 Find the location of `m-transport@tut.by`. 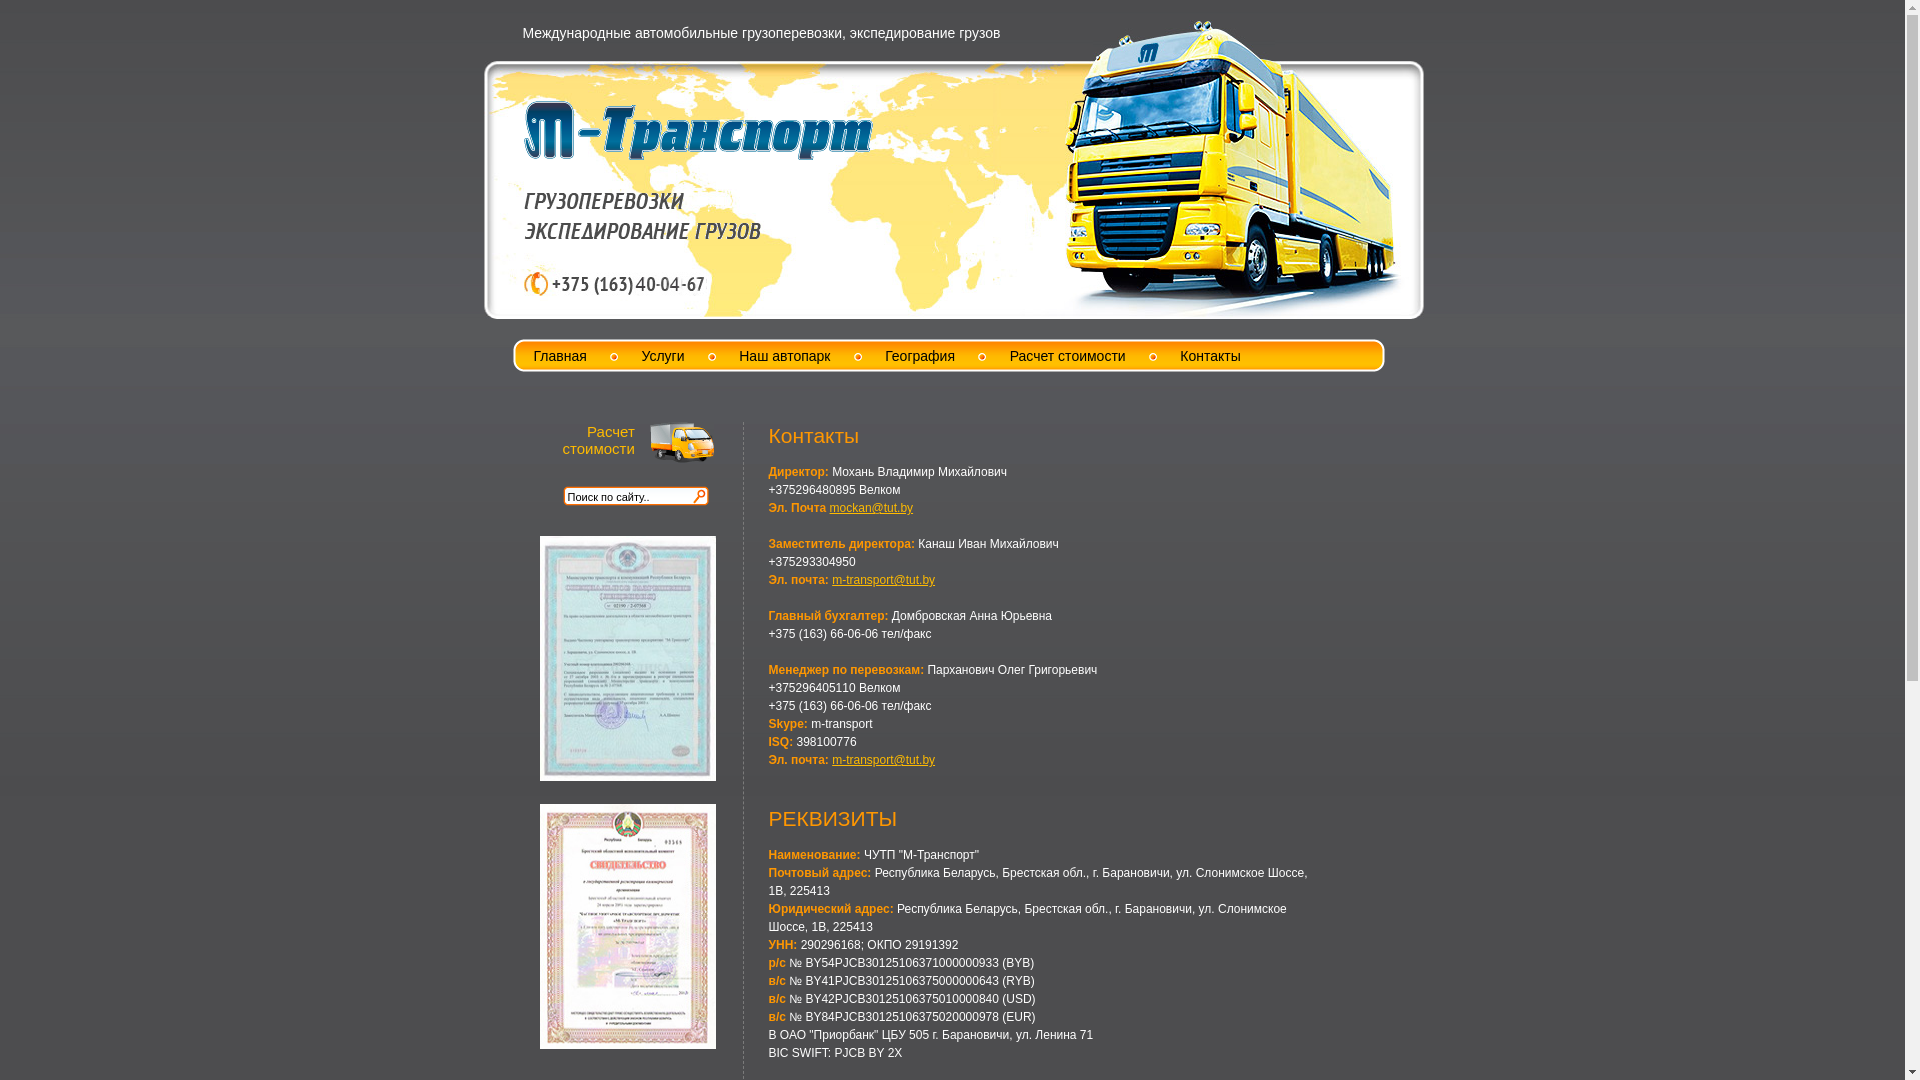

m-transport@tut.by is located at coordinates (884, 760).